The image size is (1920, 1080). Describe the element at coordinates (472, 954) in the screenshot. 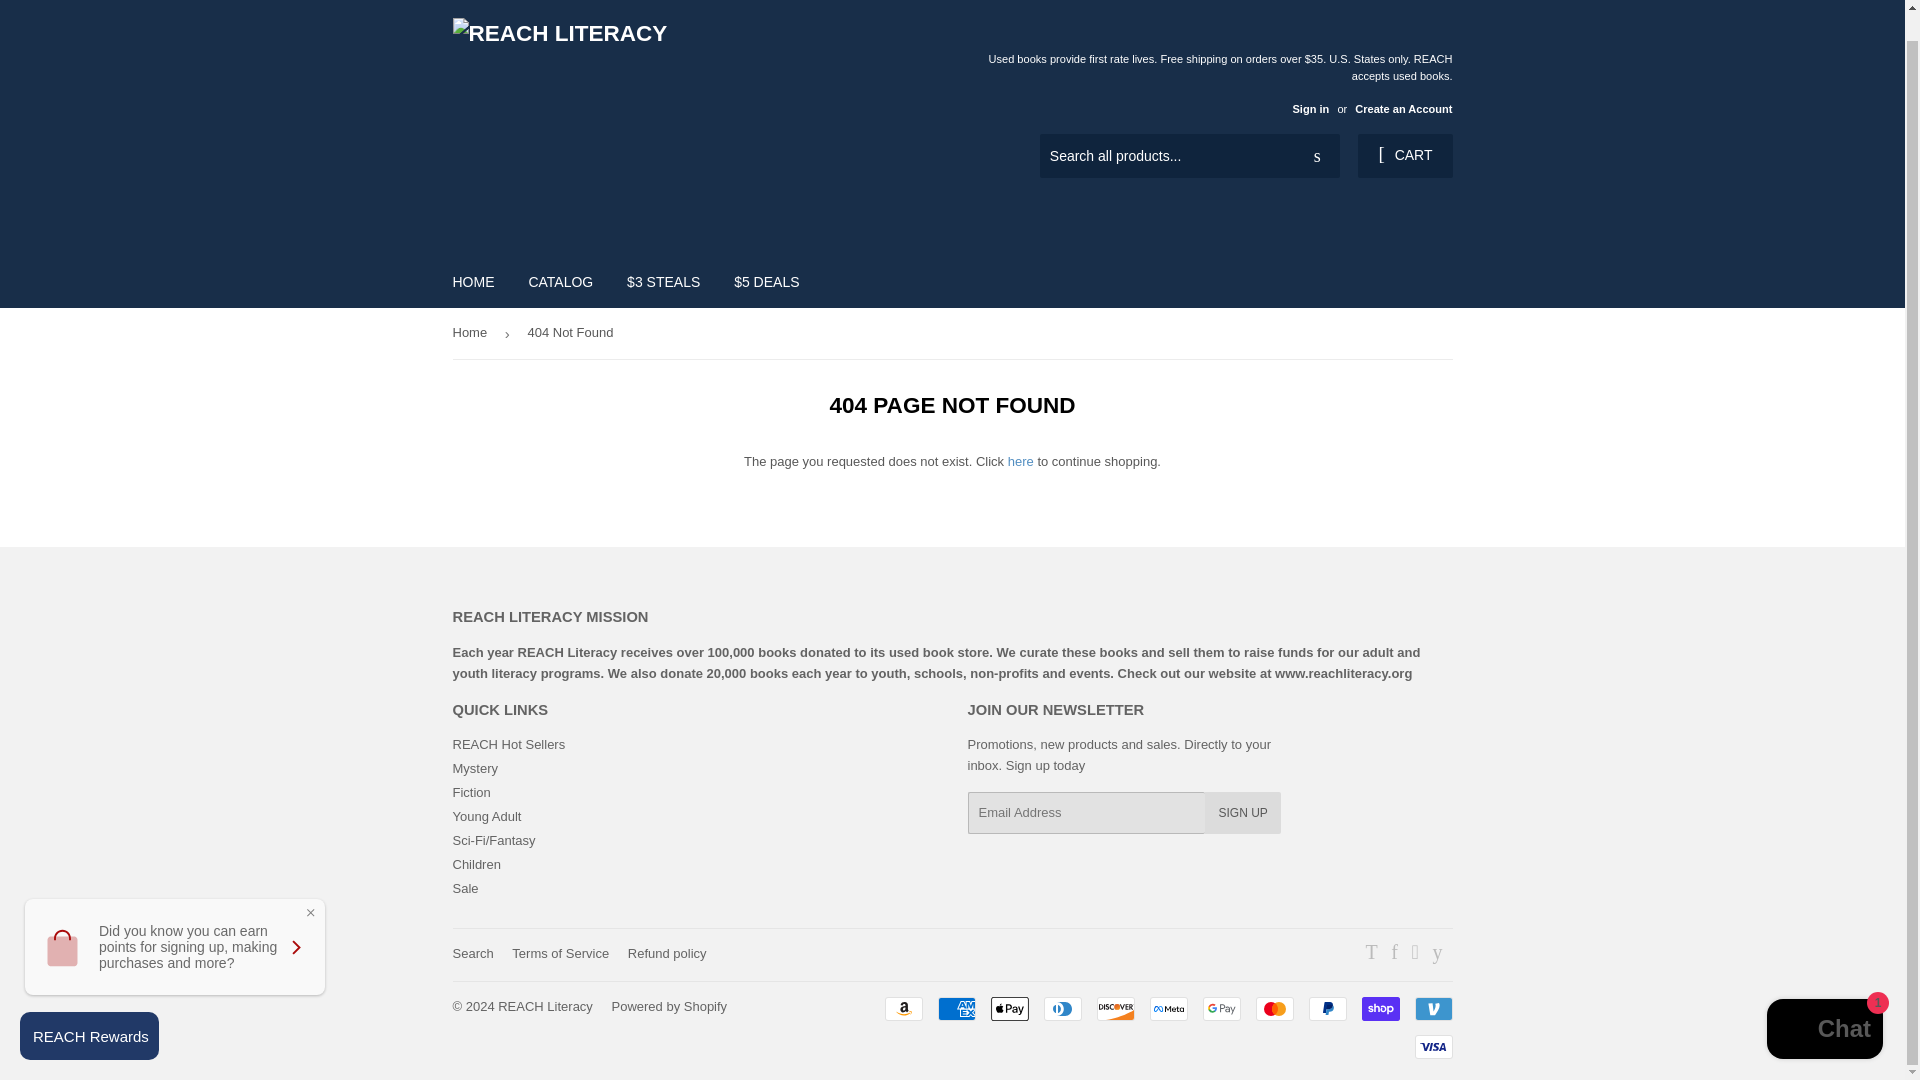

I see `Search` at that location.